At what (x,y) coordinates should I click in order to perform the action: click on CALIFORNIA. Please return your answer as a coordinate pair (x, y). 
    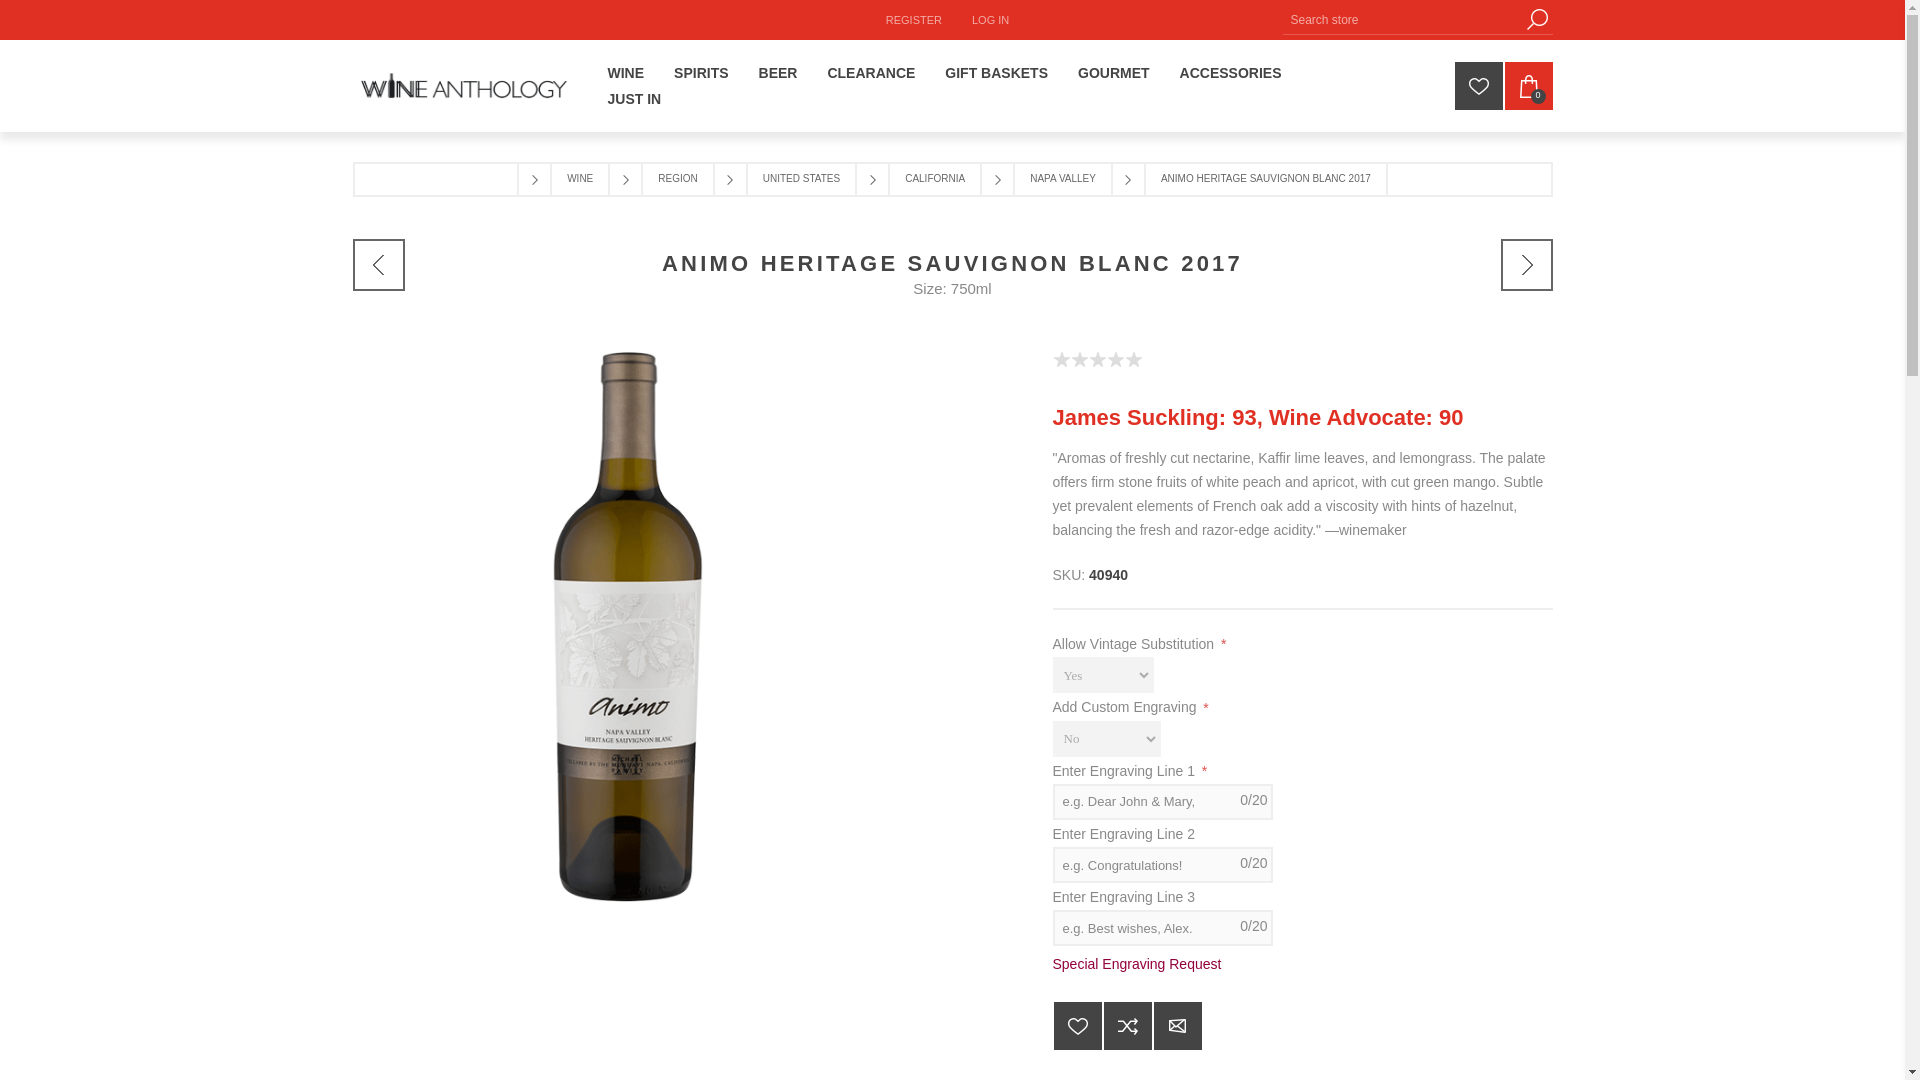
    Looking at the image, I should click on (934, 179).